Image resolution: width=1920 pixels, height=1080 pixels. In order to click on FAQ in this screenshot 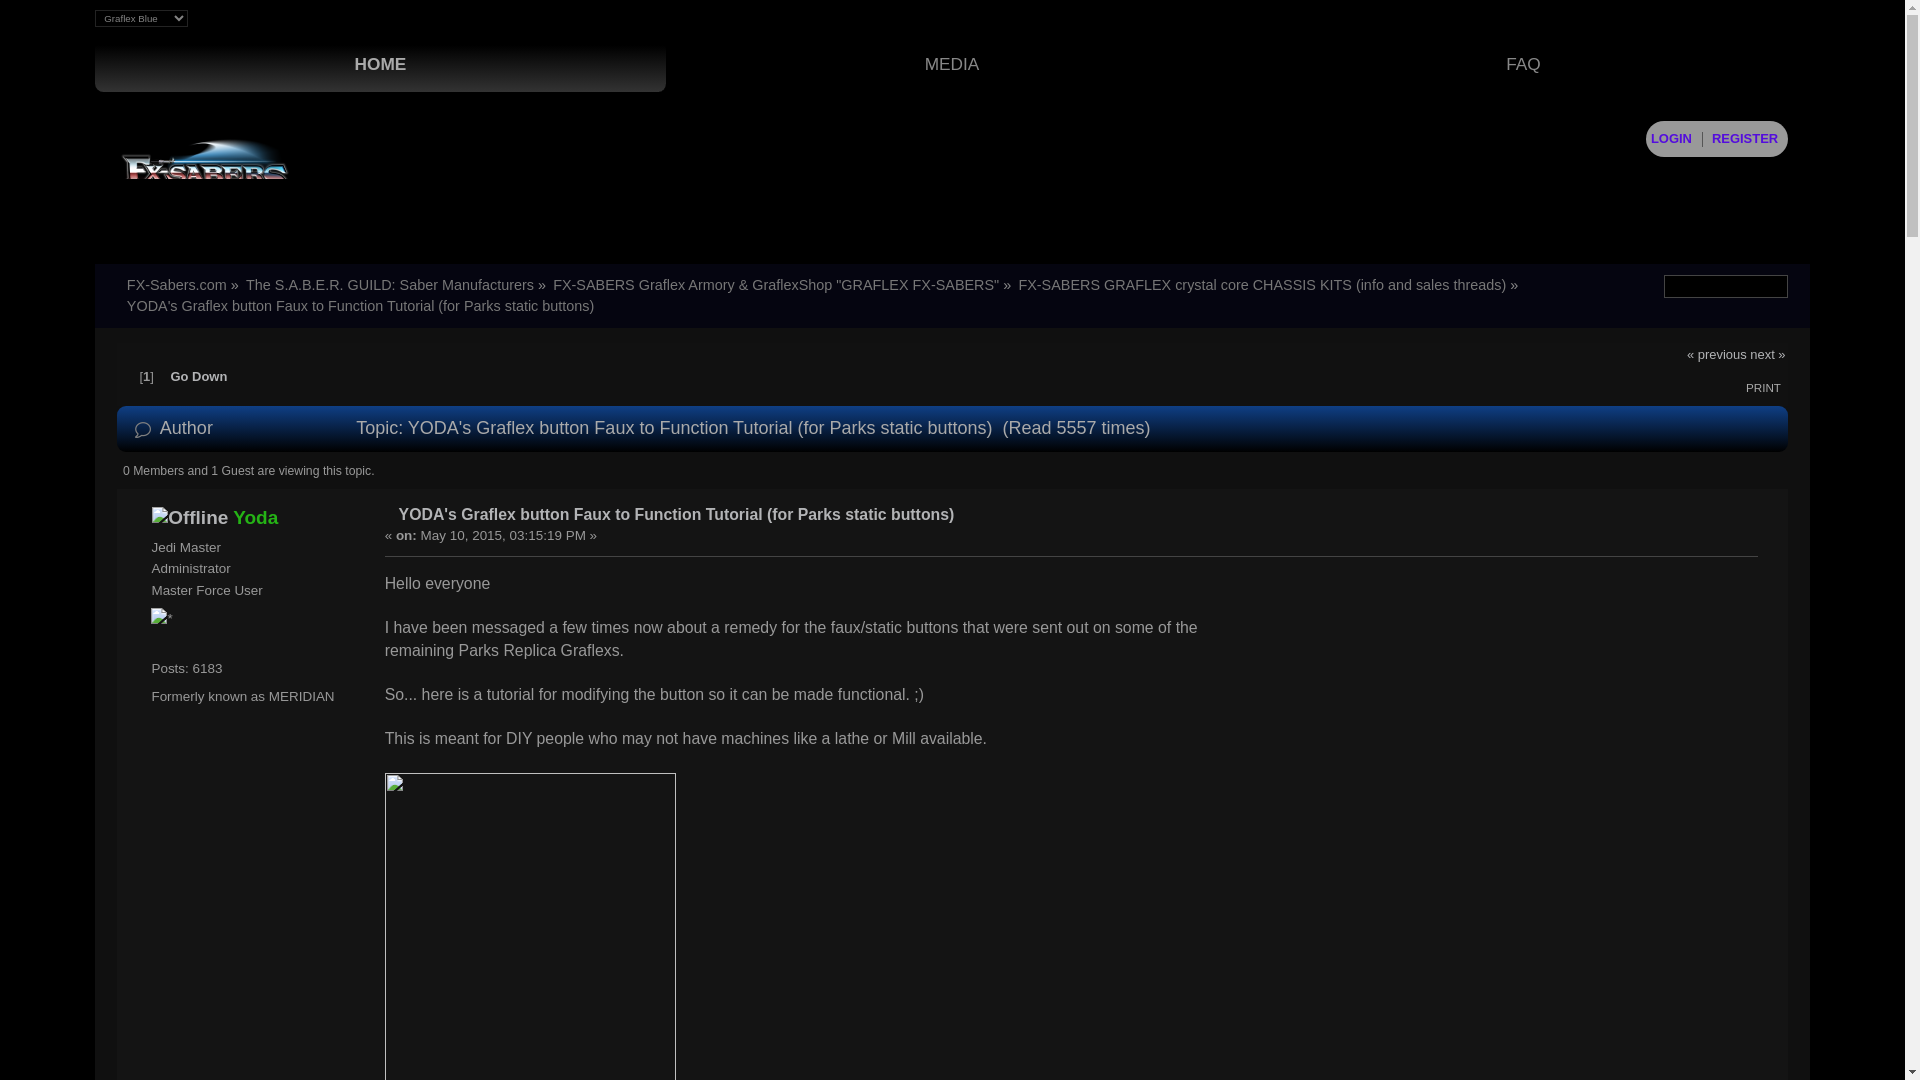, I will do `click(1524, 65)`.